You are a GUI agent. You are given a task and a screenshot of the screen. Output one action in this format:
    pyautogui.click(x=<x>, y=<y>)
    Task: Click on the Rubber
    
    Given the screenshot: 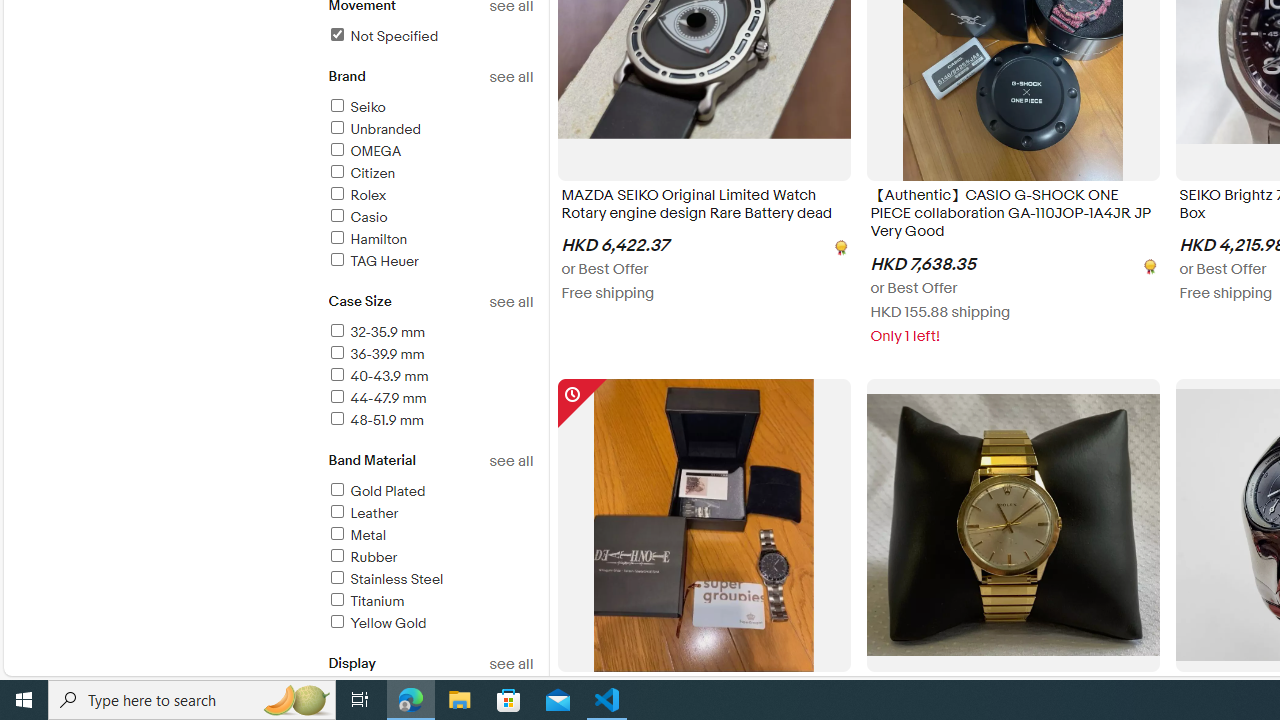 What is the action you would take?
    pyautogui.click(x=362, y=556)
    